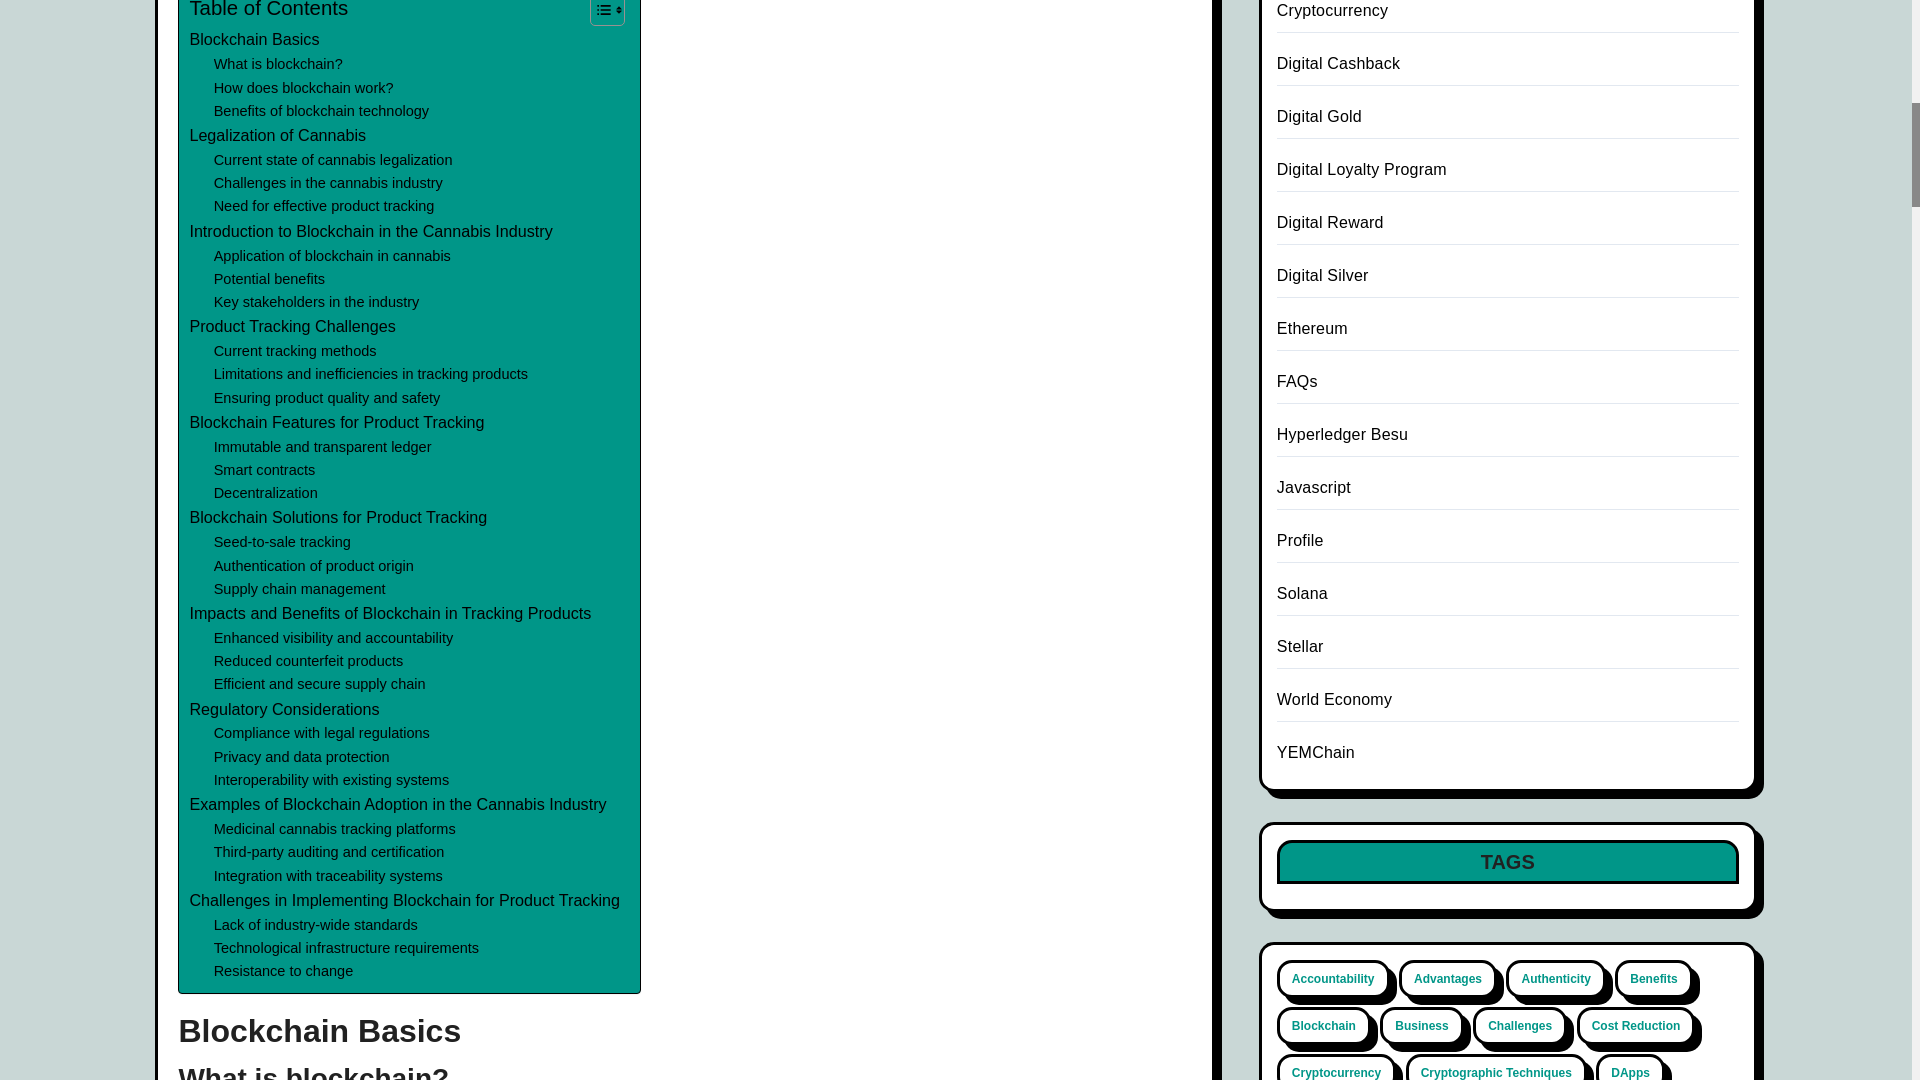  I want to click on Application of blockchain in cannabis, so click(332, 255).